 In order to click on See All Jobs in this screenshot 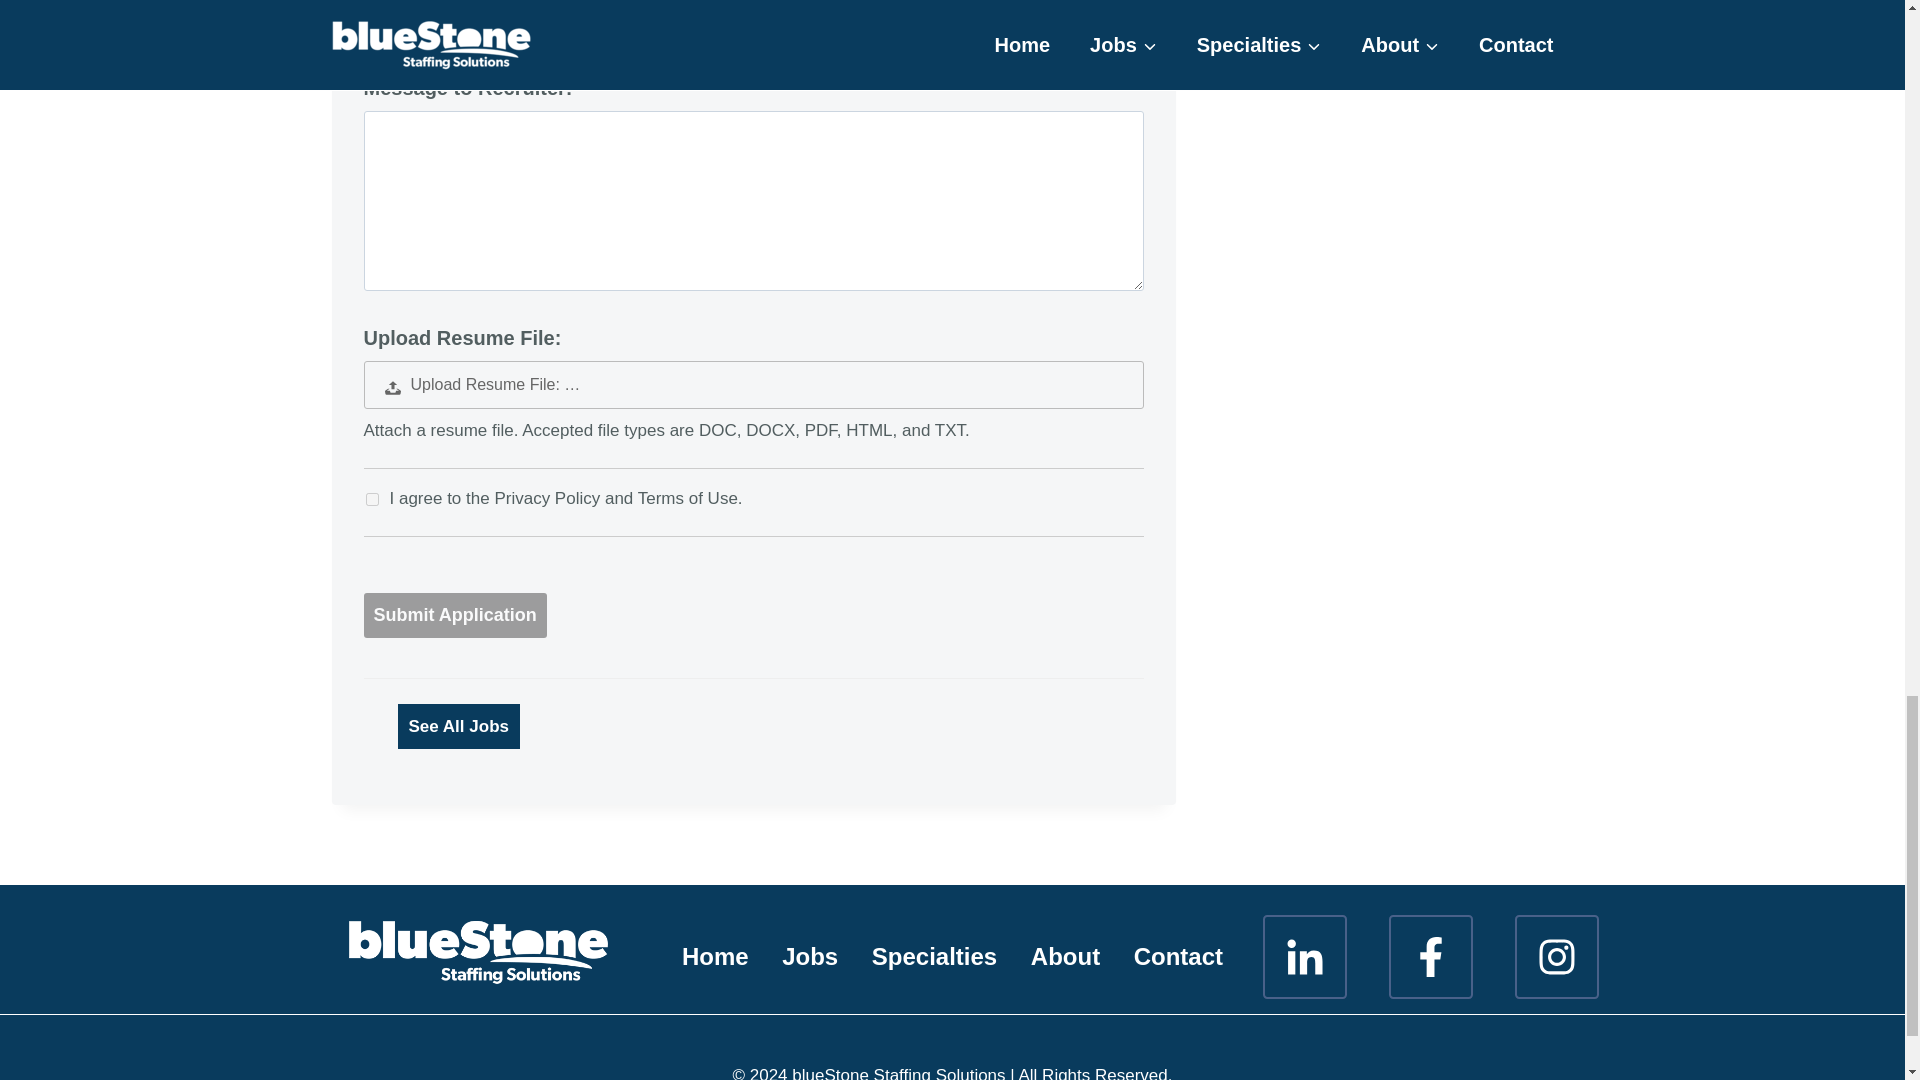, I will do `click(458, 726)`.